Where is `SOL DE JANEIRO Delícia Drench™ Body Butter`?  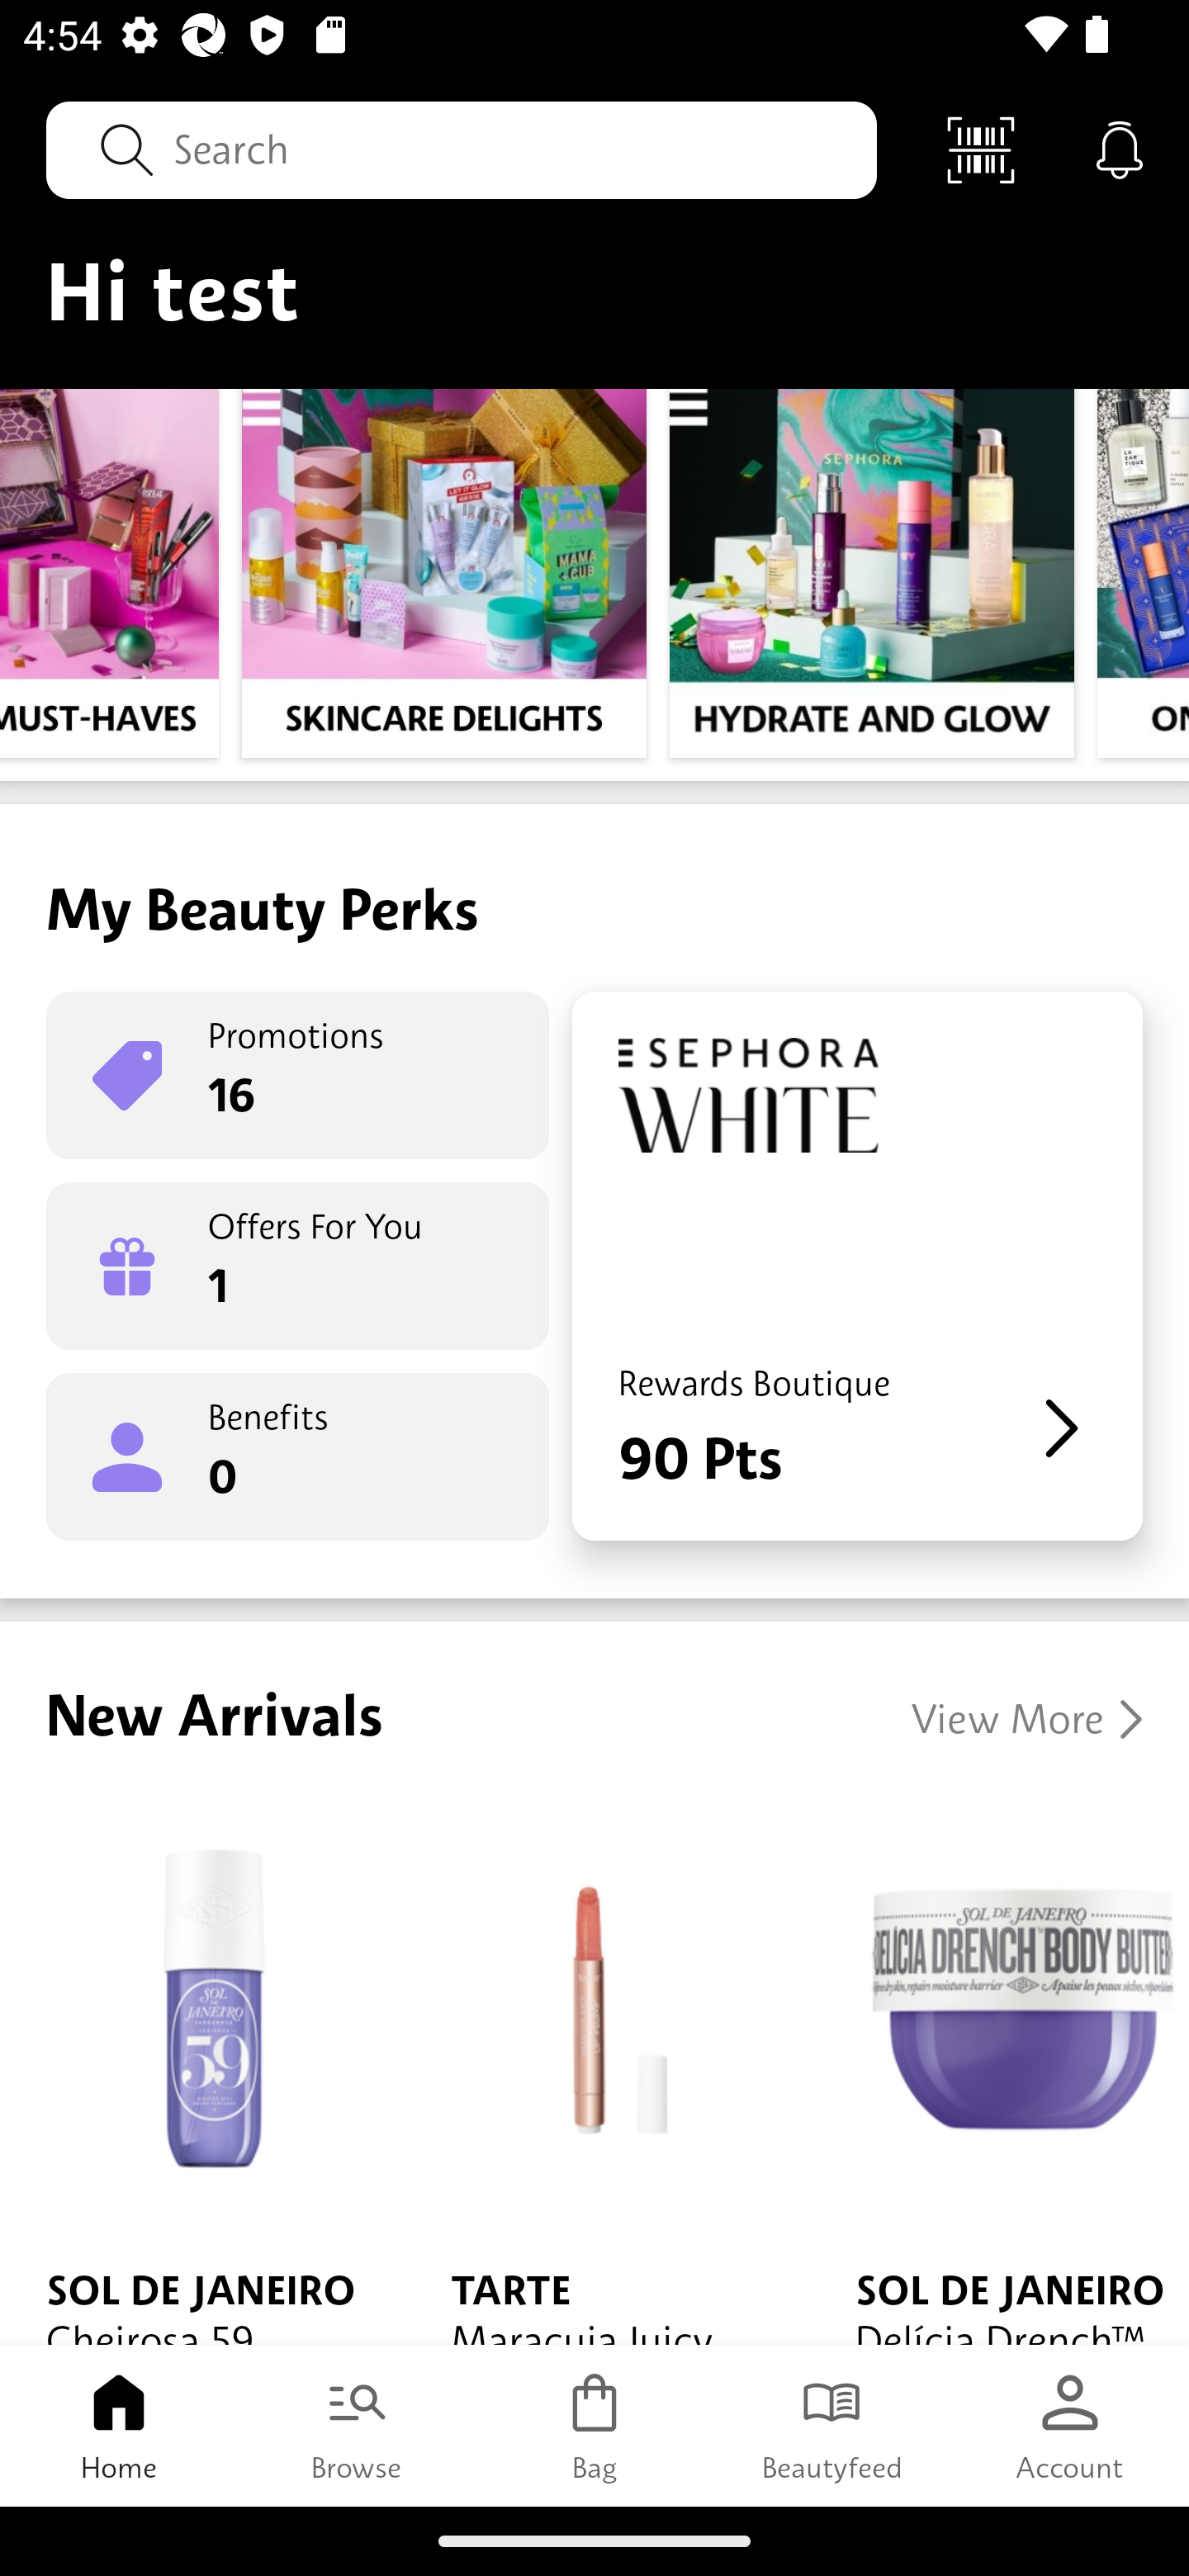
SOL DE JANEIRO Delícia Drench™ Body Butter is located at coordinates (999, 2071).